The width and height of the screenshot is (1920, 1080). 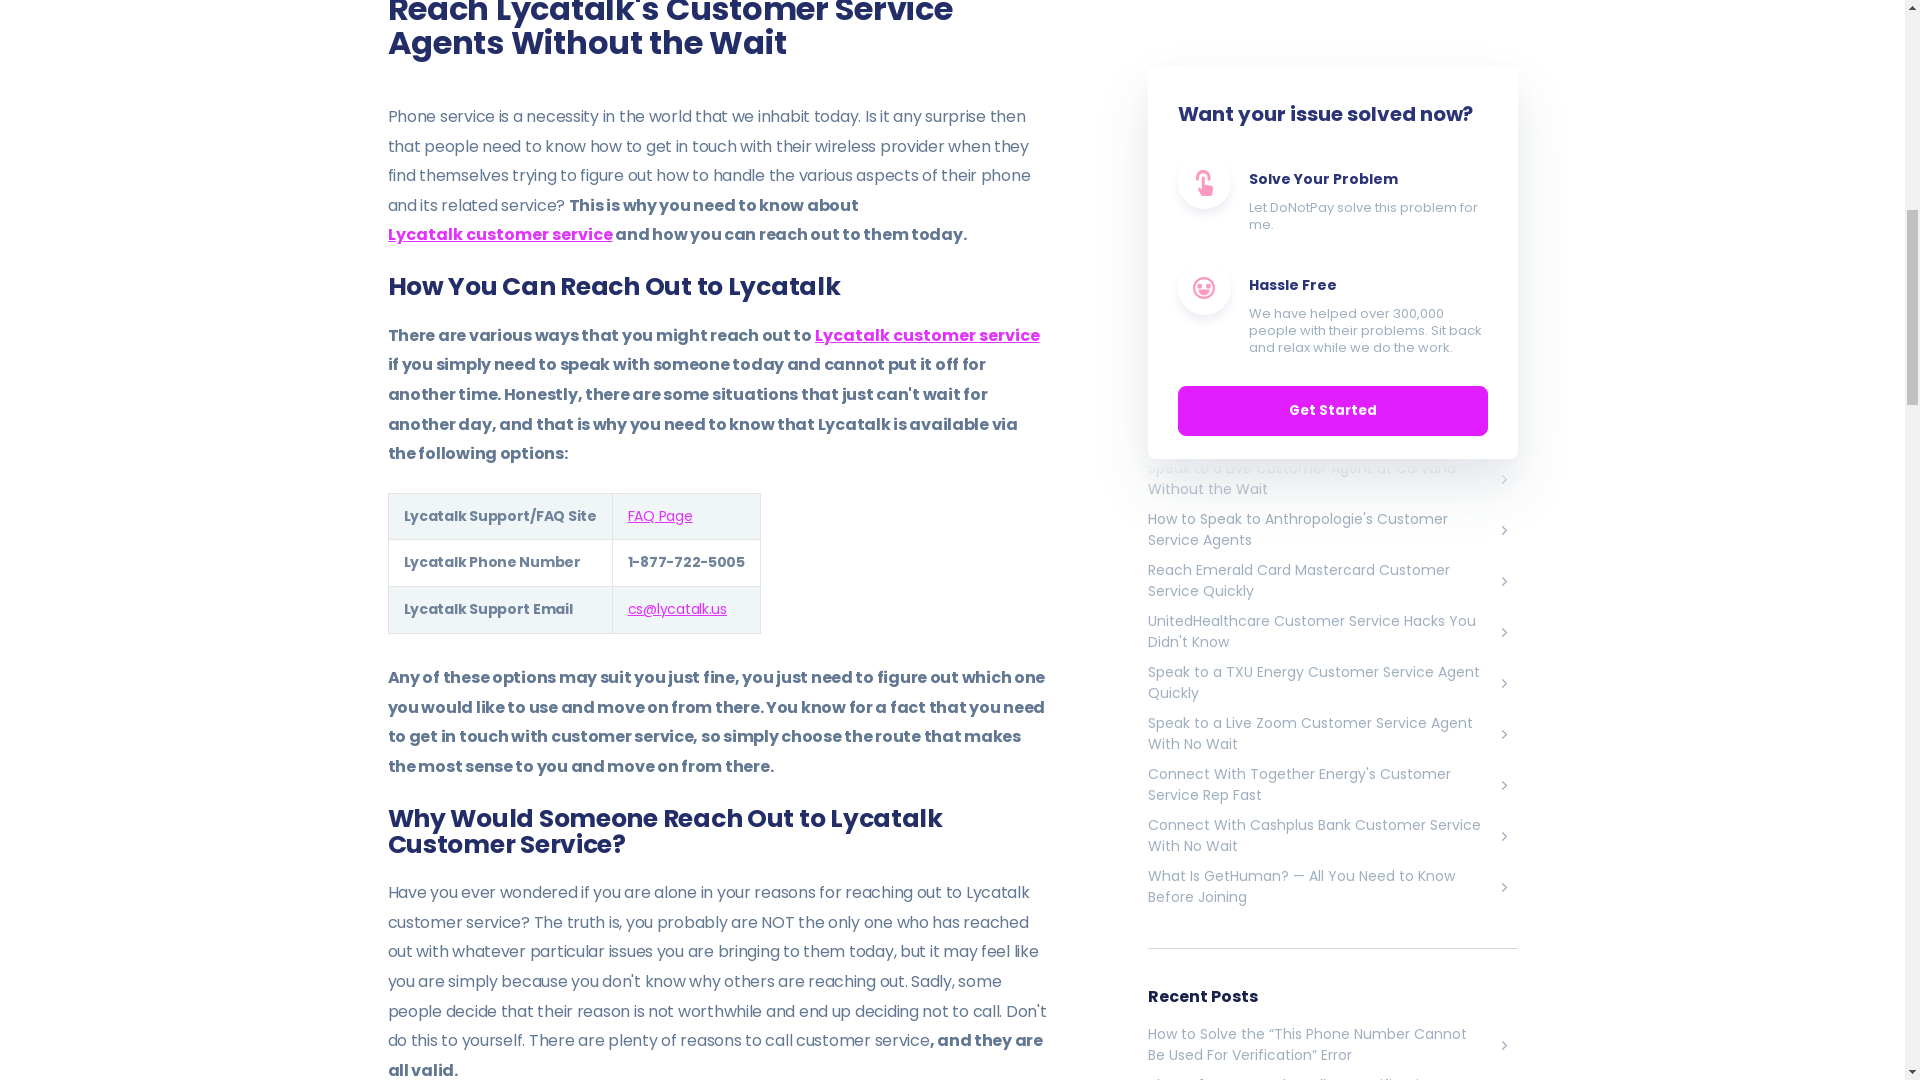 What do you see at coordinates (500, 234) in the screenshot?
I see `Lycatalk customer service` at bounding box center [500, 234].